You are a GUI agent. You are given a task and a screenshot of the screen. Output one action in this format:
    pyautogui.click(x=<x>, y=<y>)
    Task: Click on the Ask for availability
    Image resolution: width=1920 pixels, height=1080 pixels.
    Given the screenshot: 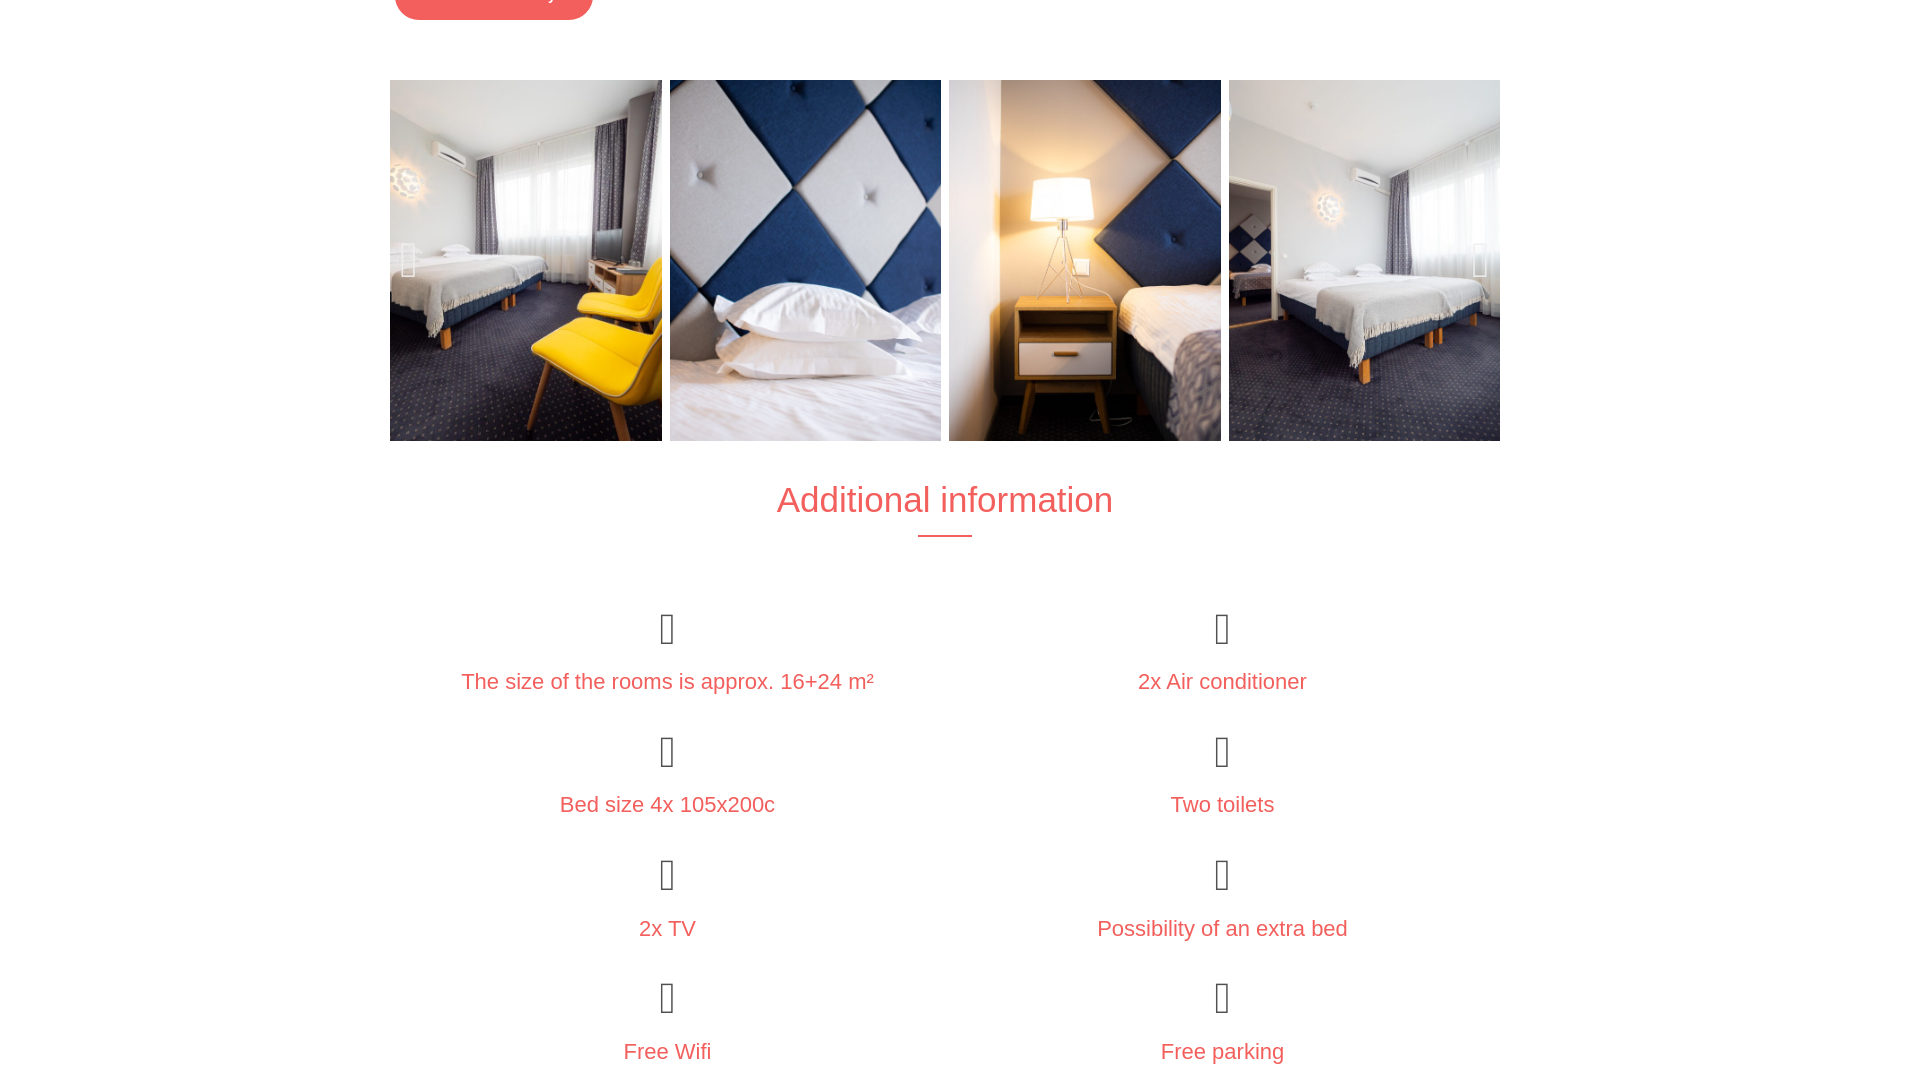 What is the action you would take?
    pyautogui.click(x=494, y=10)
    